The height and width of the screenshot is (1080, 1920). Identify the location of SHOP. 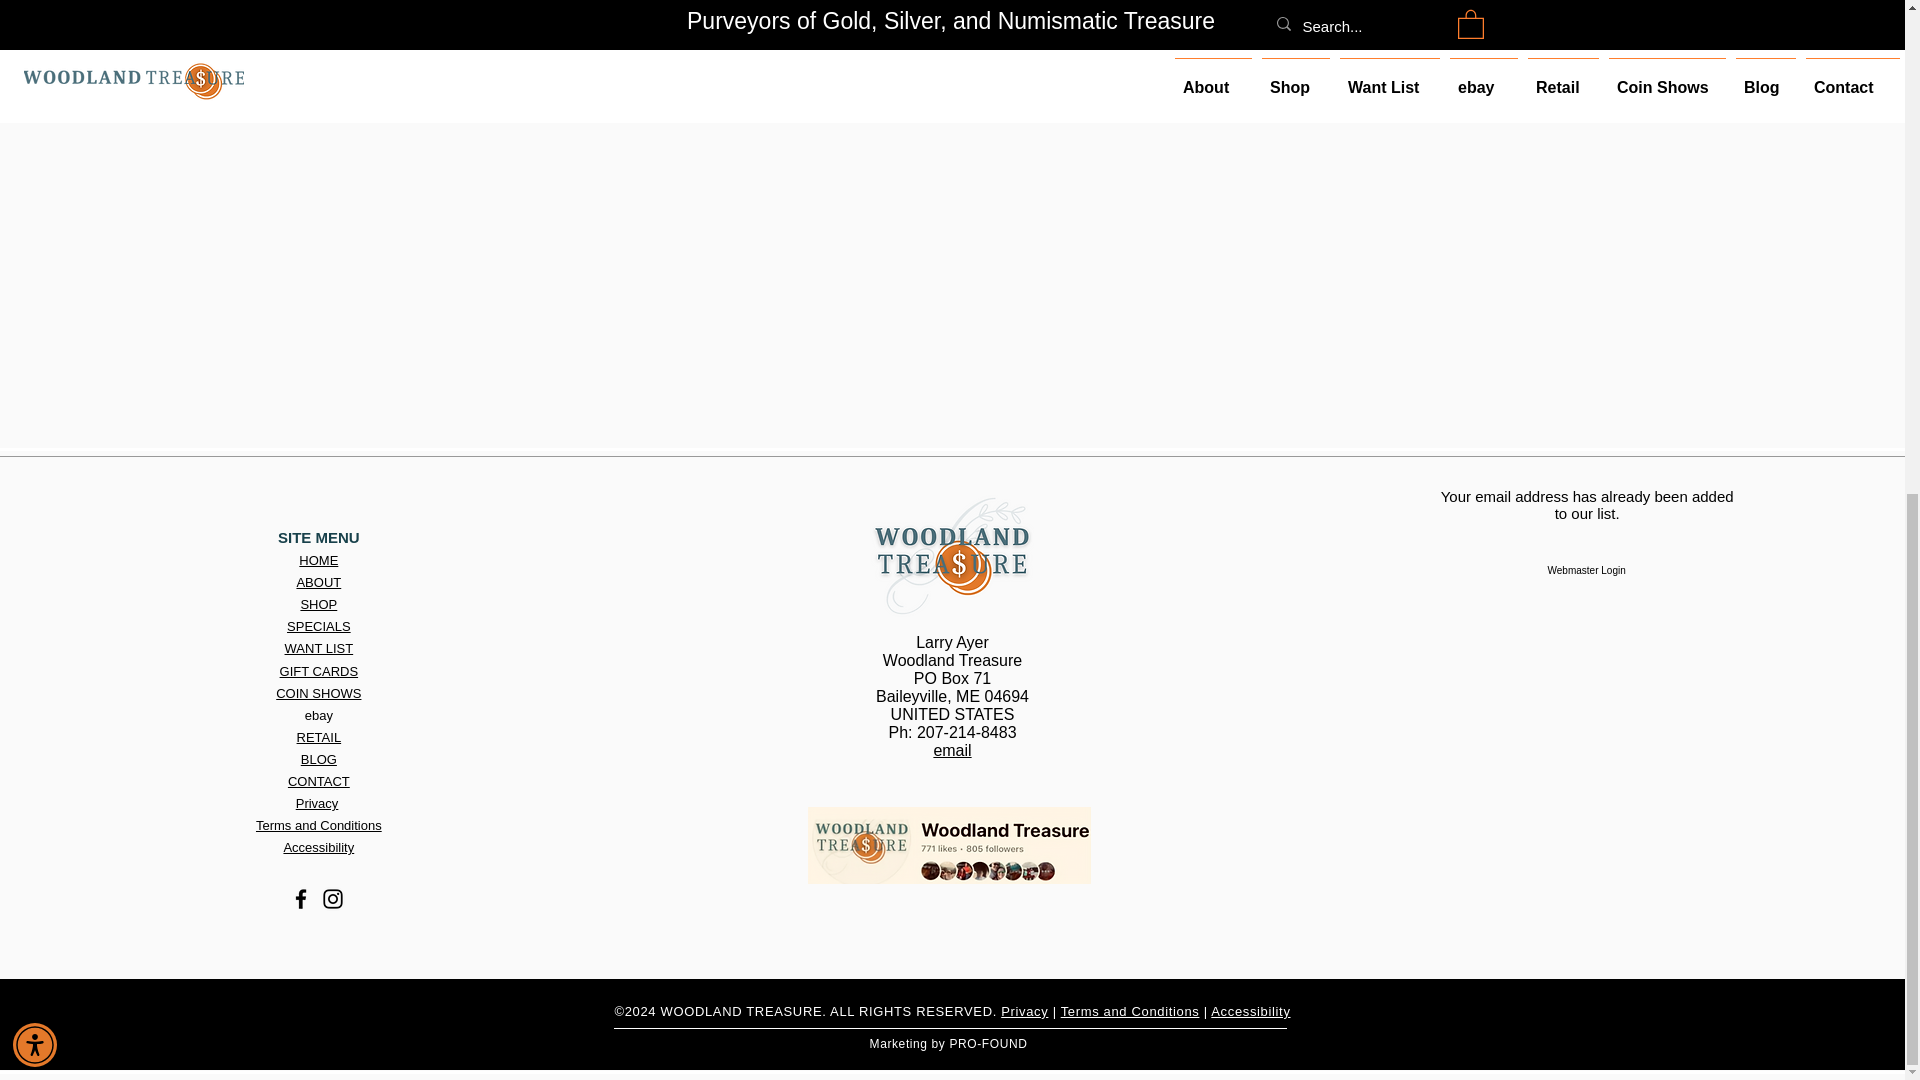
(318, 604).